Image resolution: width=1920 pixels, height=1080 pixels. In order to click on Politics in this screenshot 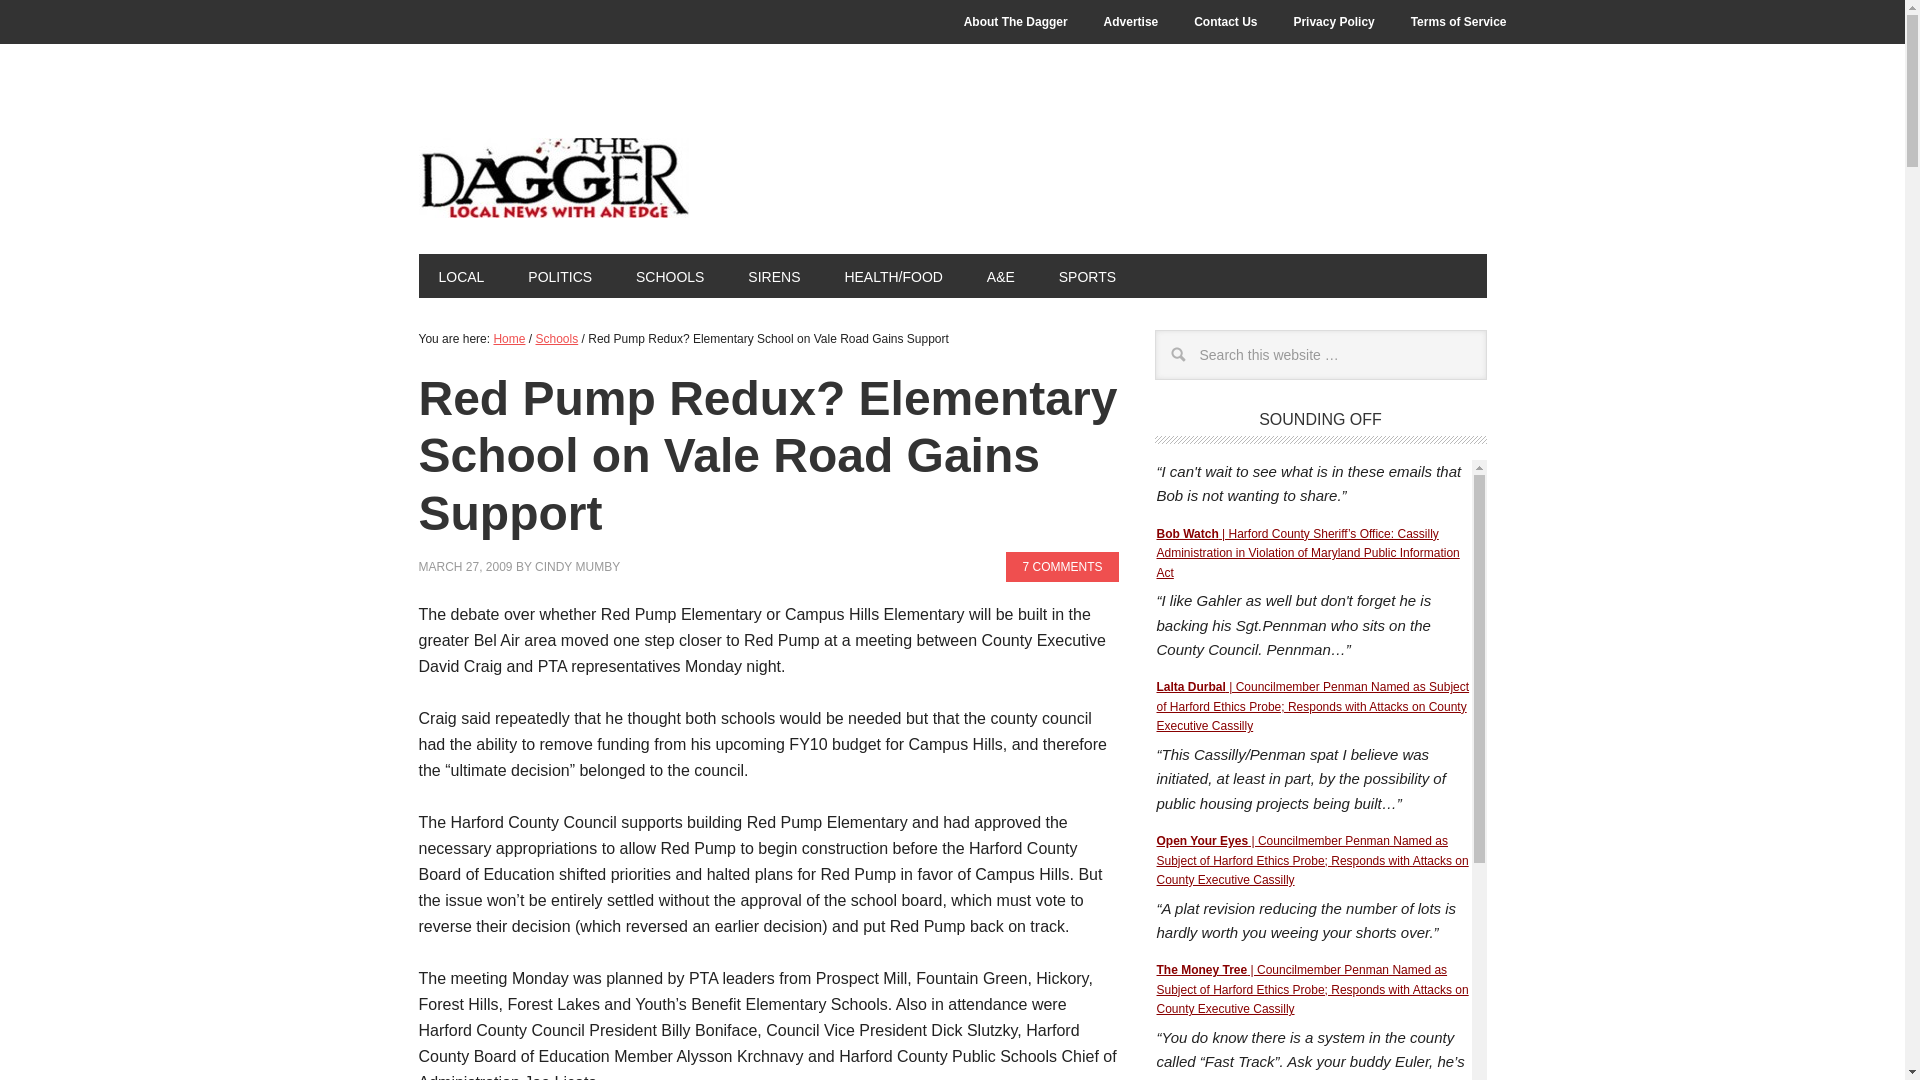, I will do `click(560, 276)`.